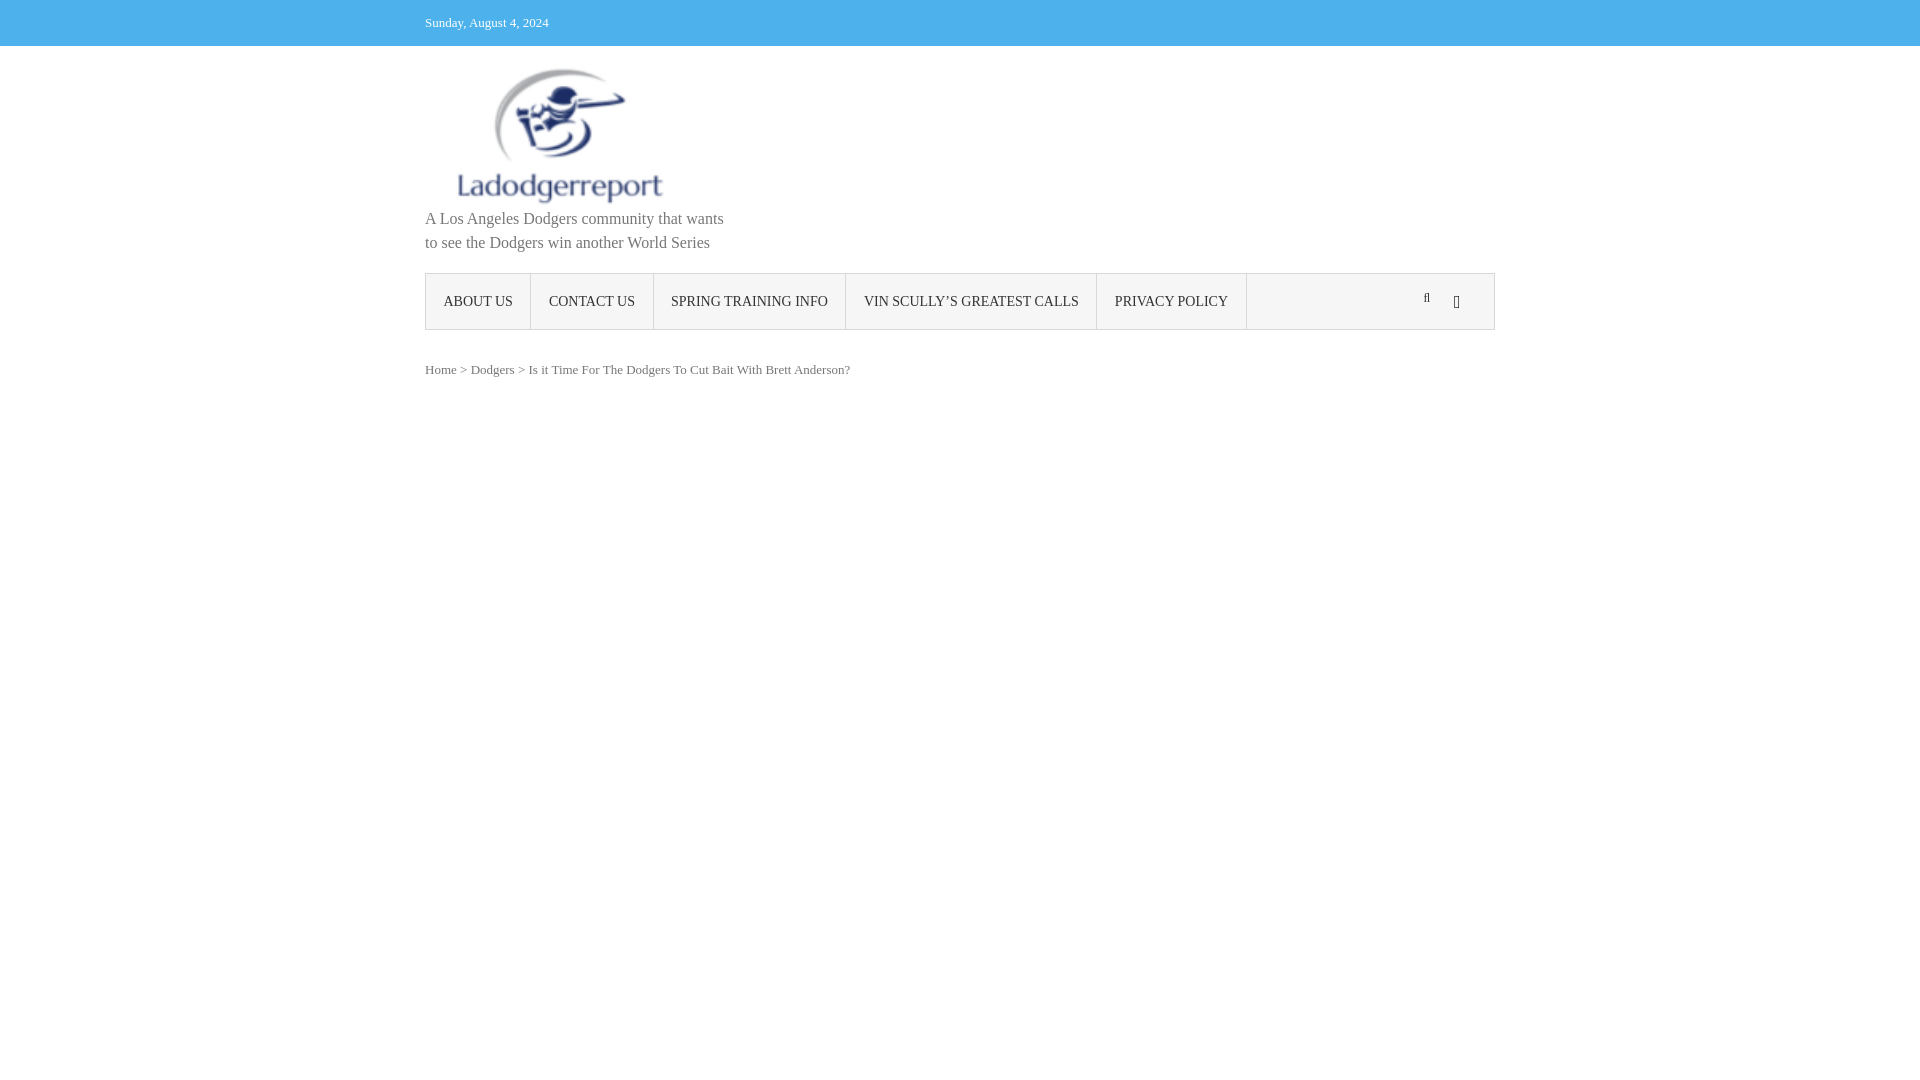  Describe the element at coordinates (478, 302) in the screenshot. I see `ABOUT US` at that location.